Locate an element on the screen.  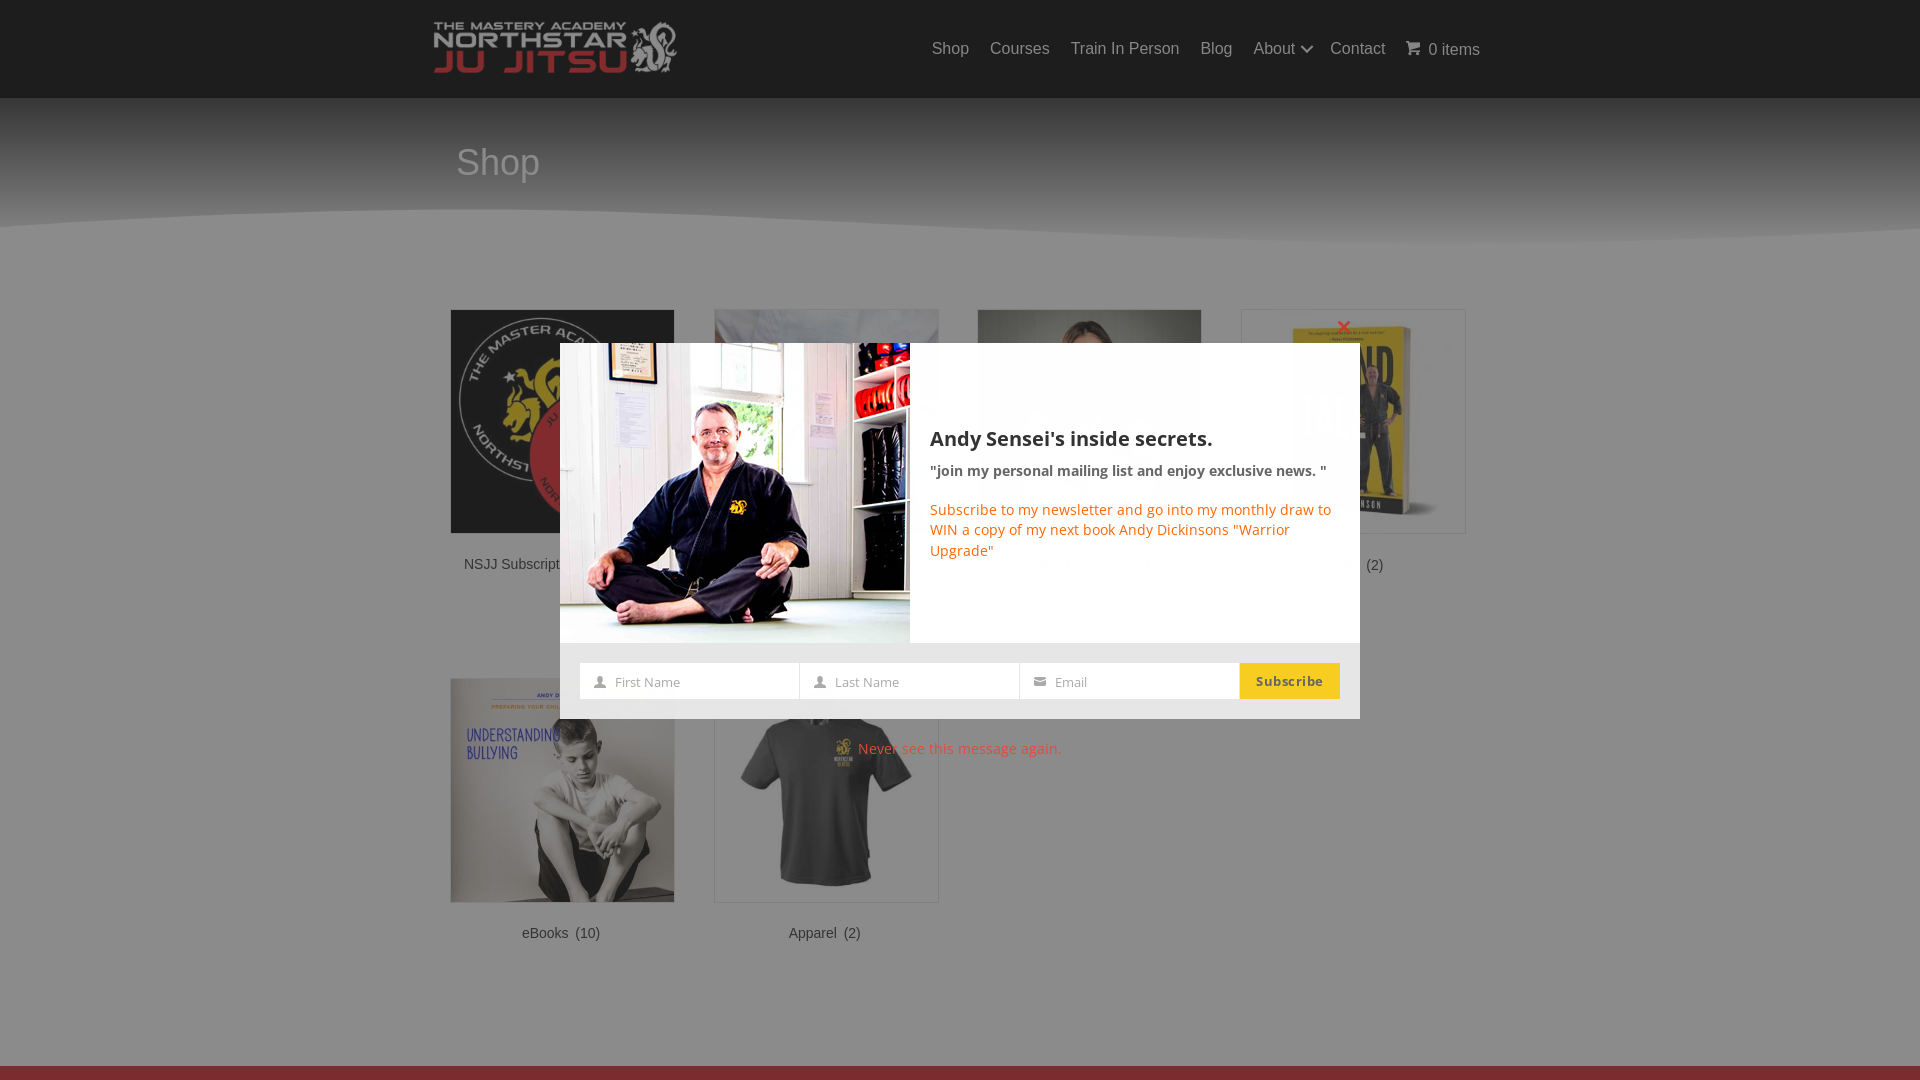
Subscribe is located at coordinates (1290, 681).